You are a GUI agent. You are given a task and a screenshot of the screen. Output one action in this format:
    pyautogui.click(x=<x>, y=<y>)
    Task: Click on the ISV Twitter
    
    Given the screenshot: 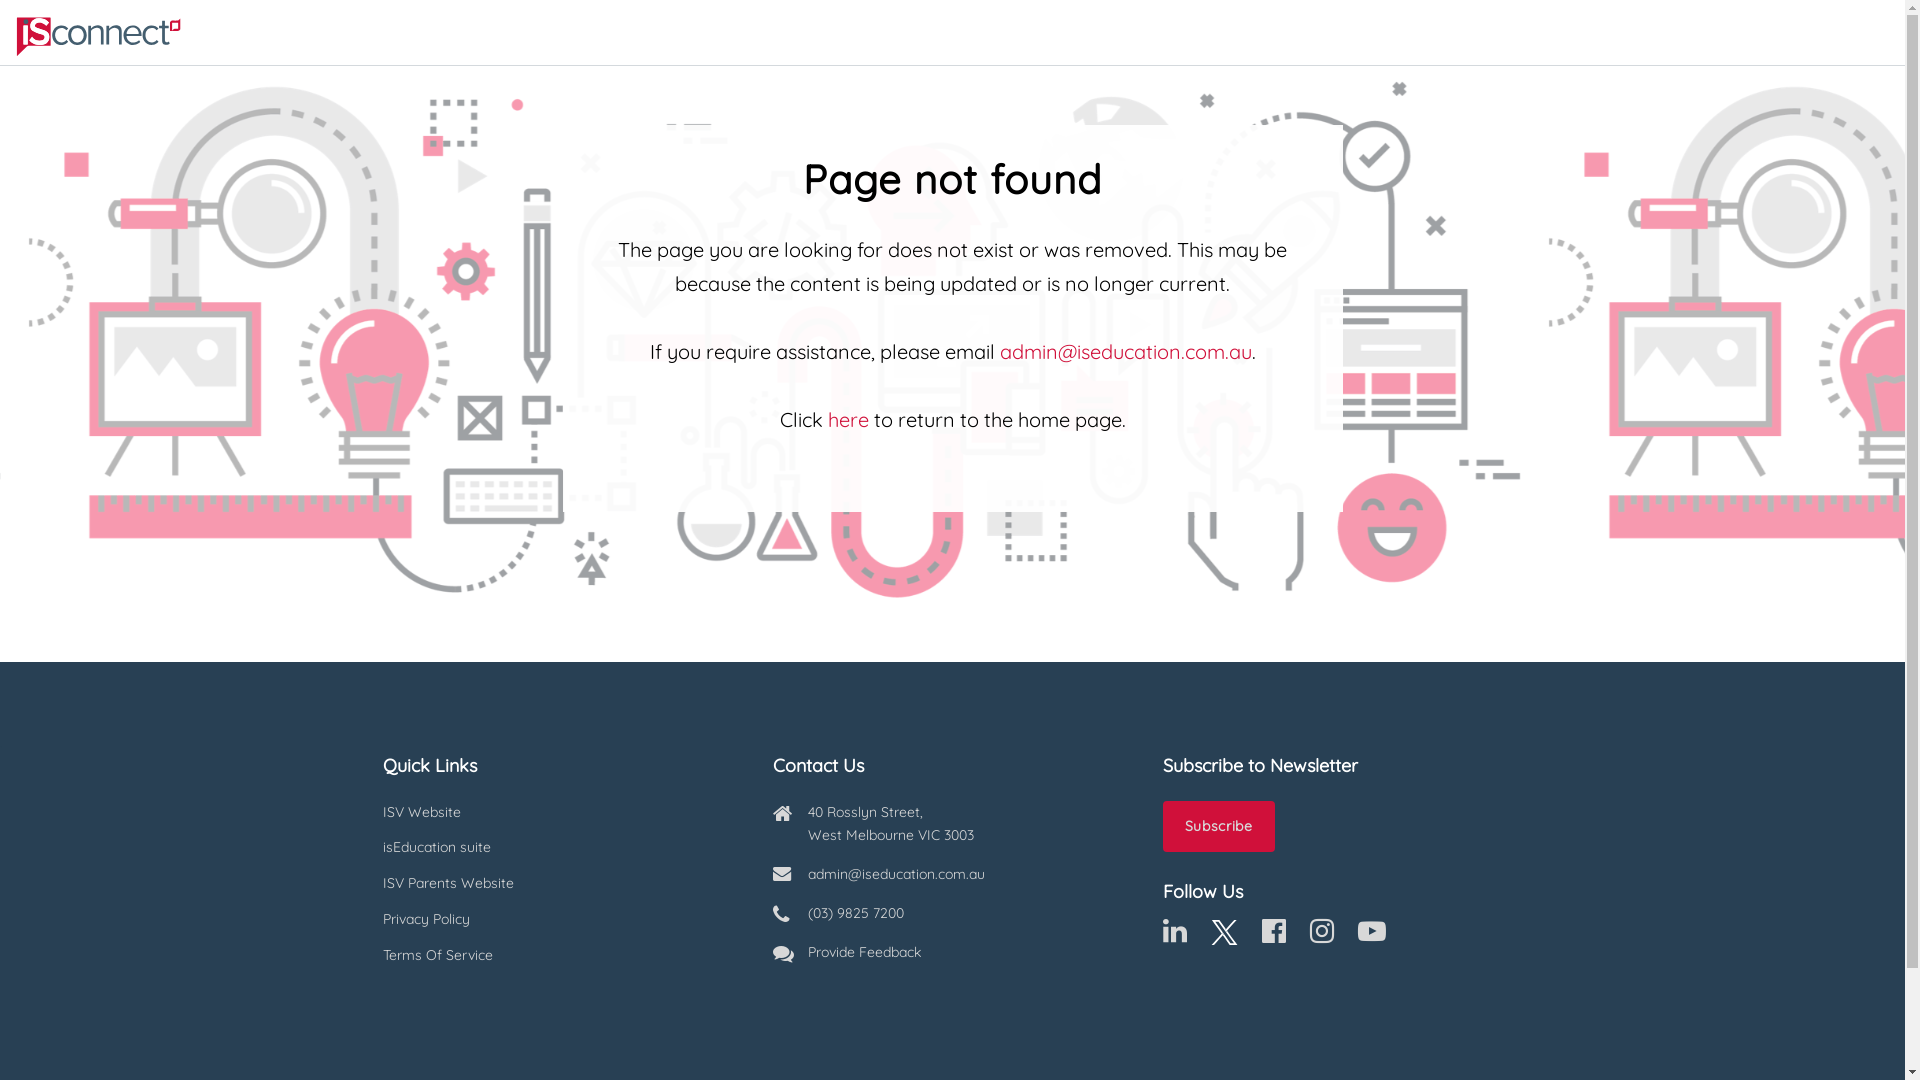 What is the action you would take?
    pyautogui.click(x=1224, y=936)
    